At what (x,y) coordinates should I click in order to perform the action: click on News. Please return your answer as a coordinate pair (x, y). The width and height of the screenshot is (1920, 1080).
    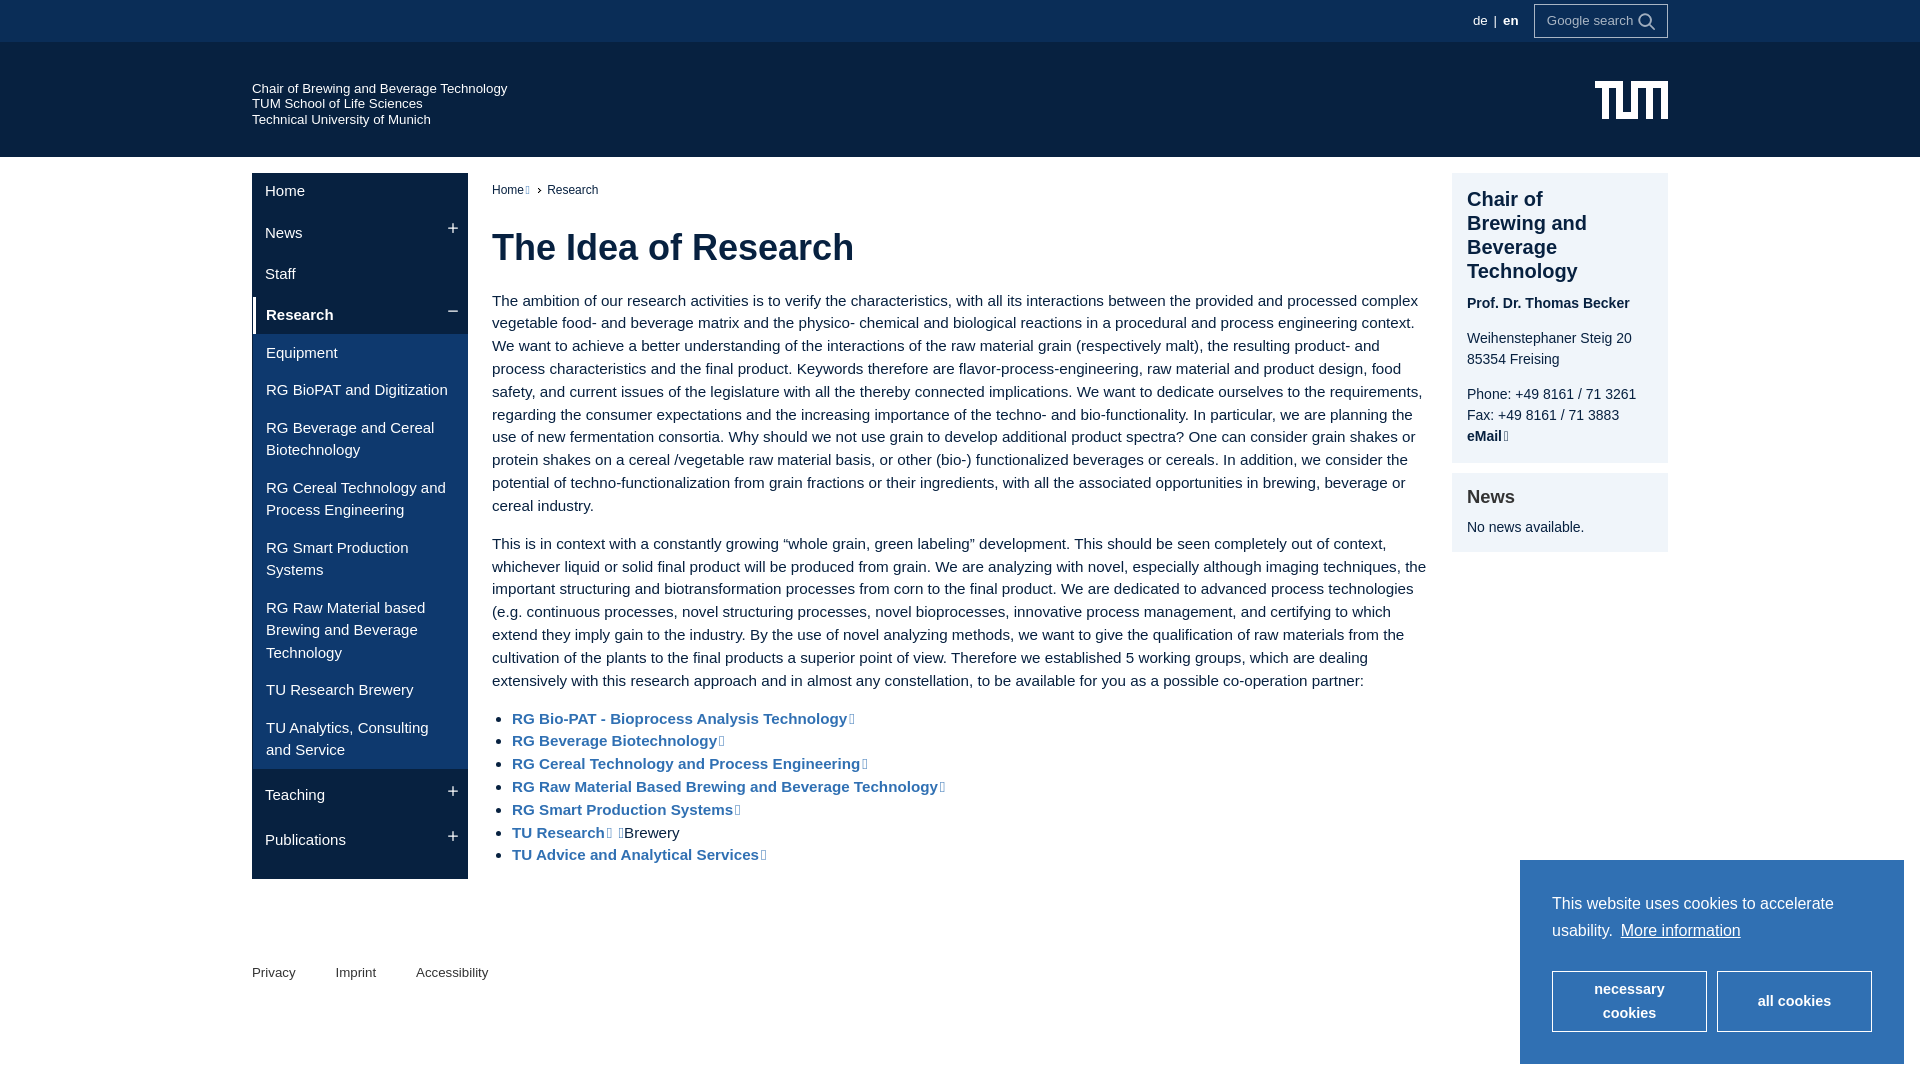
    Looking at the image, I should click on (360, 232).